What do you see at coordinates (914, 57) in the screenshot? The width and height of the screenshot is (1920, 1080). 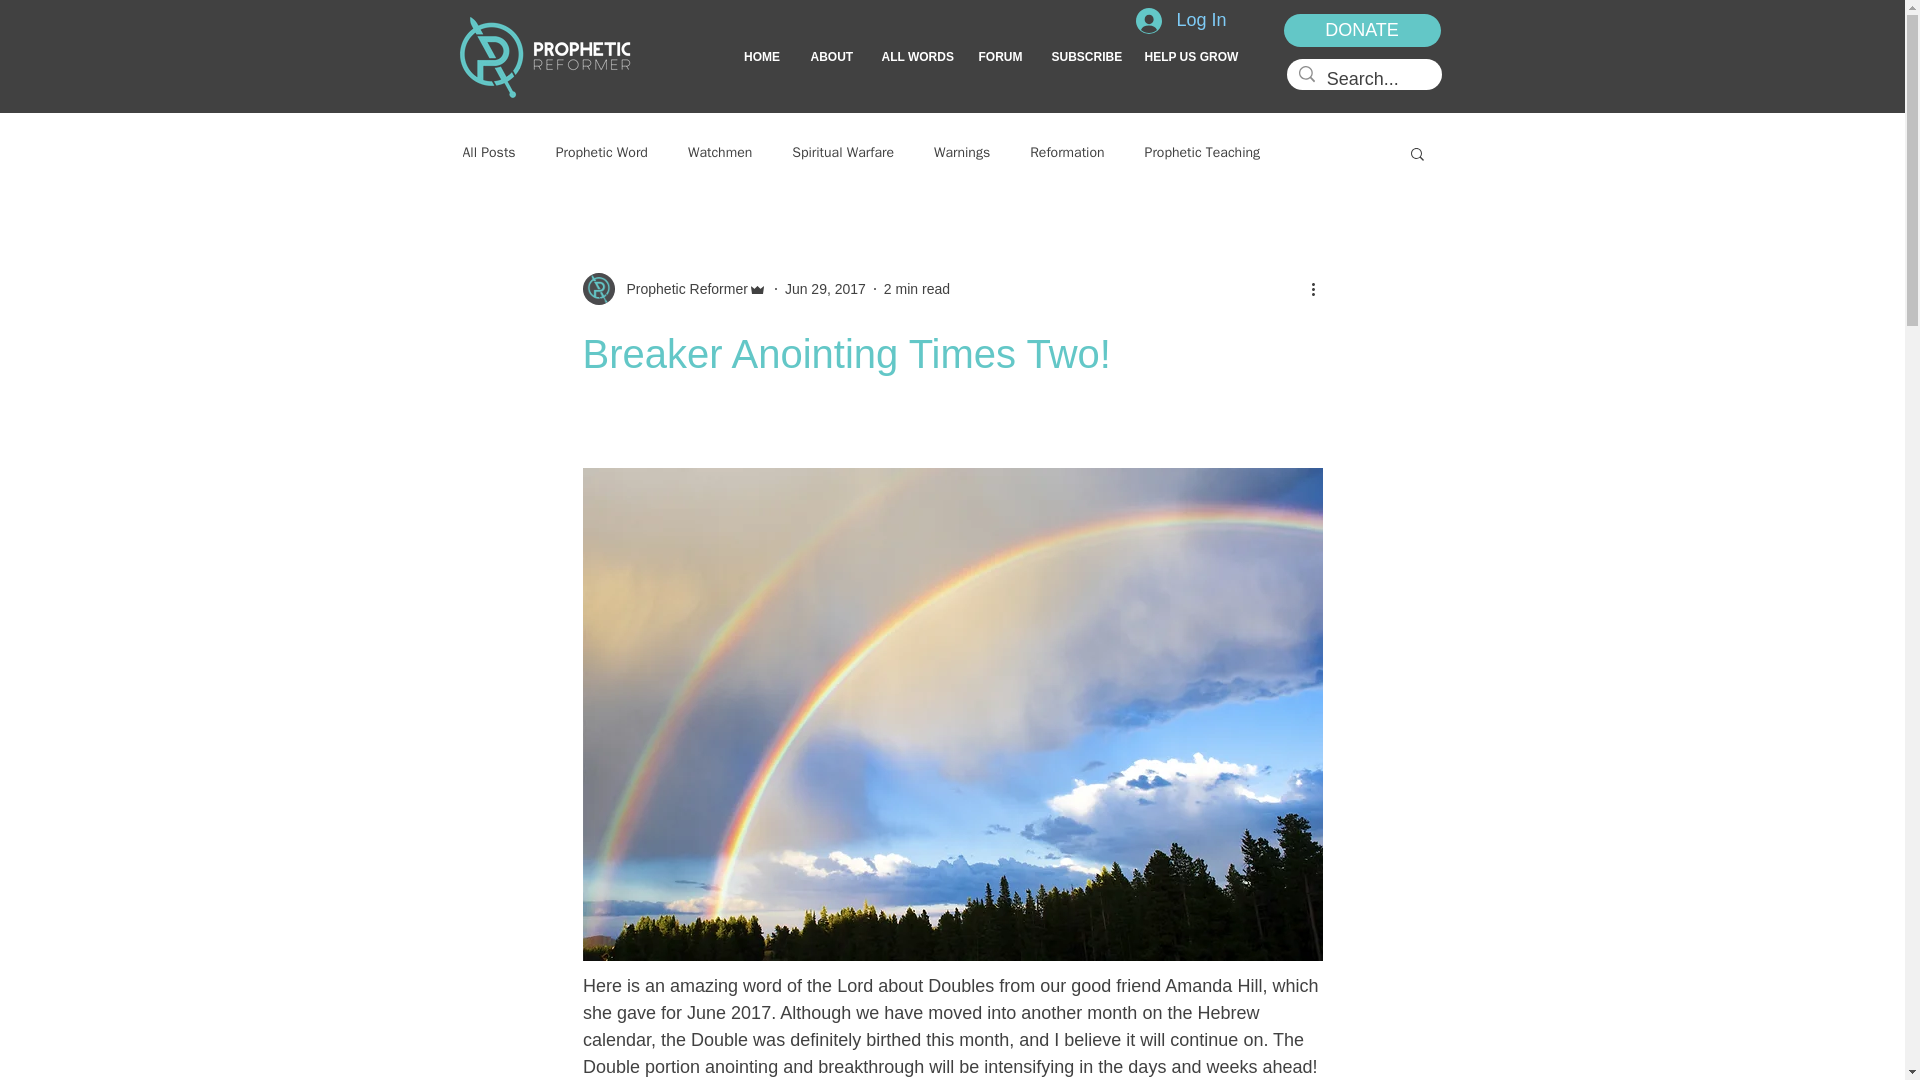 I see `ALL WORDS` at bounding box center [914, 57].